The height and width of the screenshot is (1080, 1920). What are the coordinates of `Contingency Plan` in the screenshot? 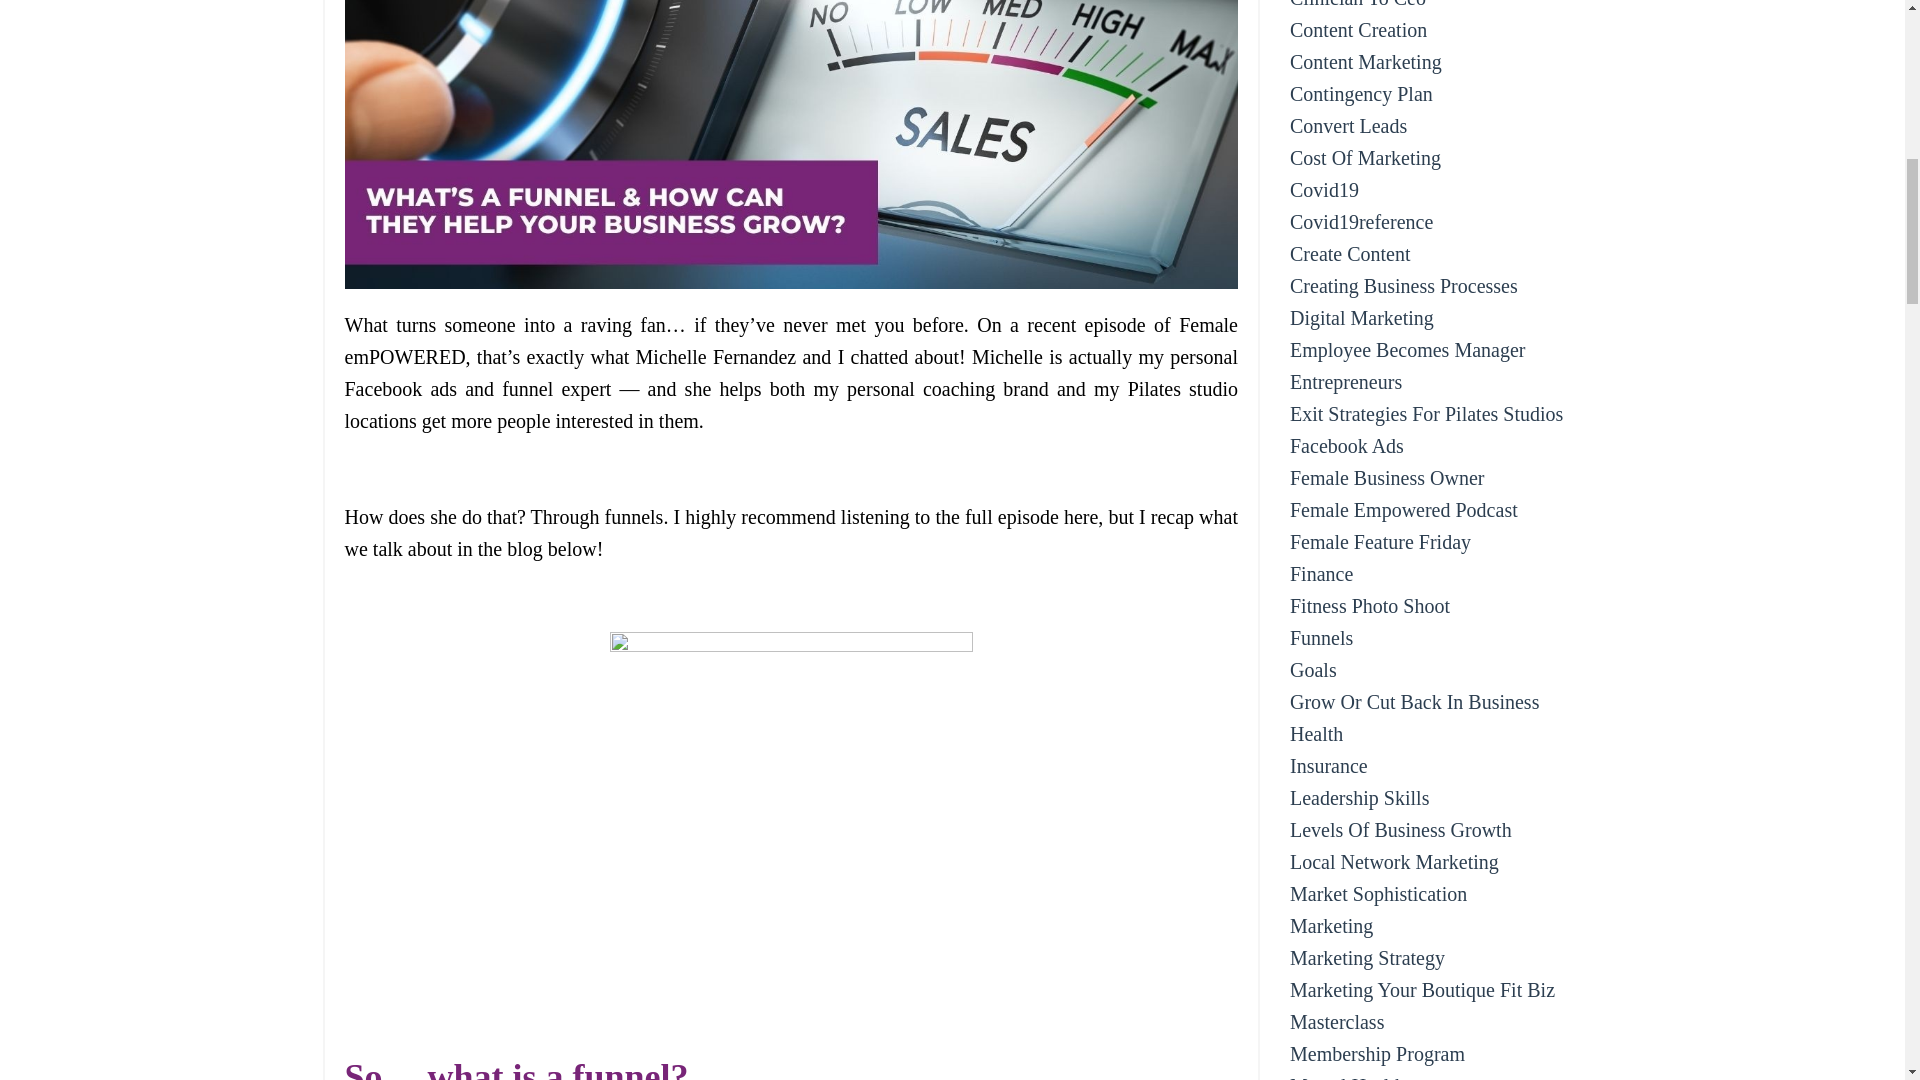 It's located at (1436, 94).